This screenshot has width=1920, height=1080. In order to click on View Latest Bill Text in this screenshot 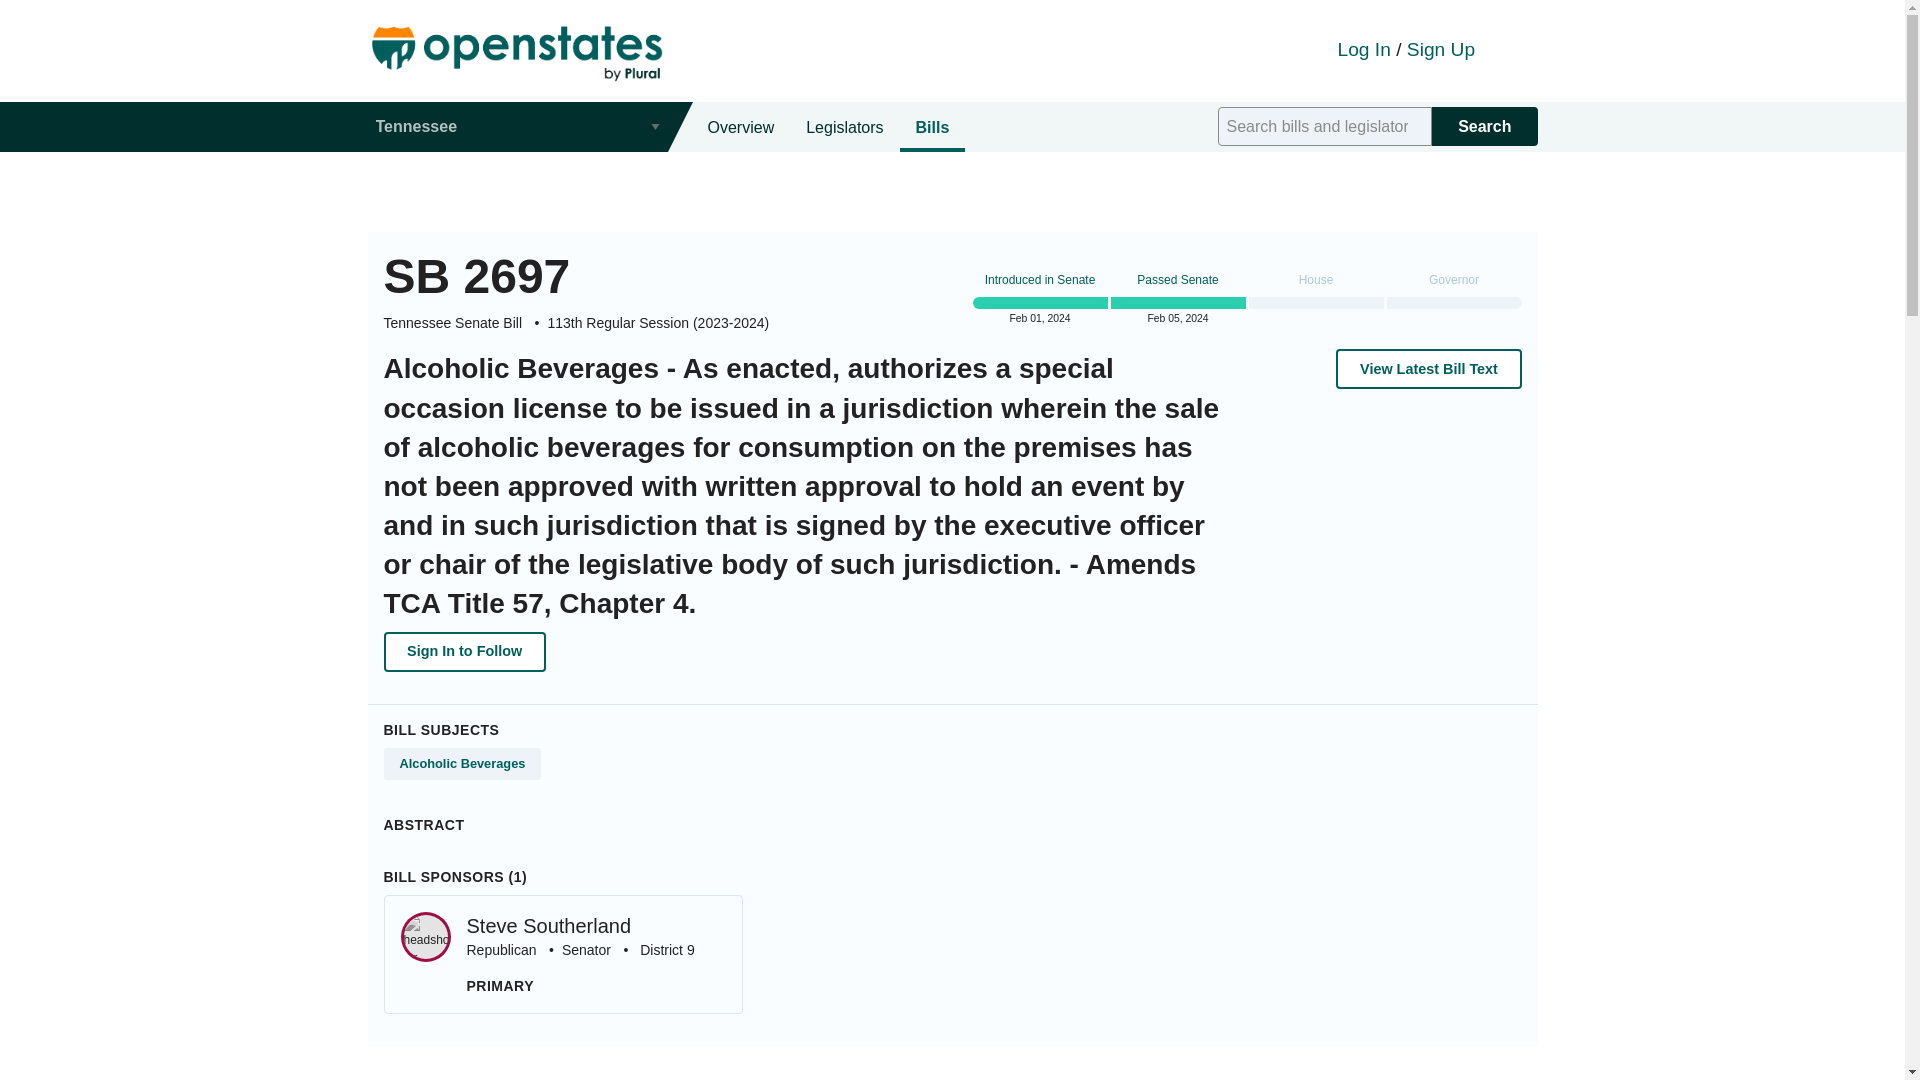, I will do `click(1428, 368)`.